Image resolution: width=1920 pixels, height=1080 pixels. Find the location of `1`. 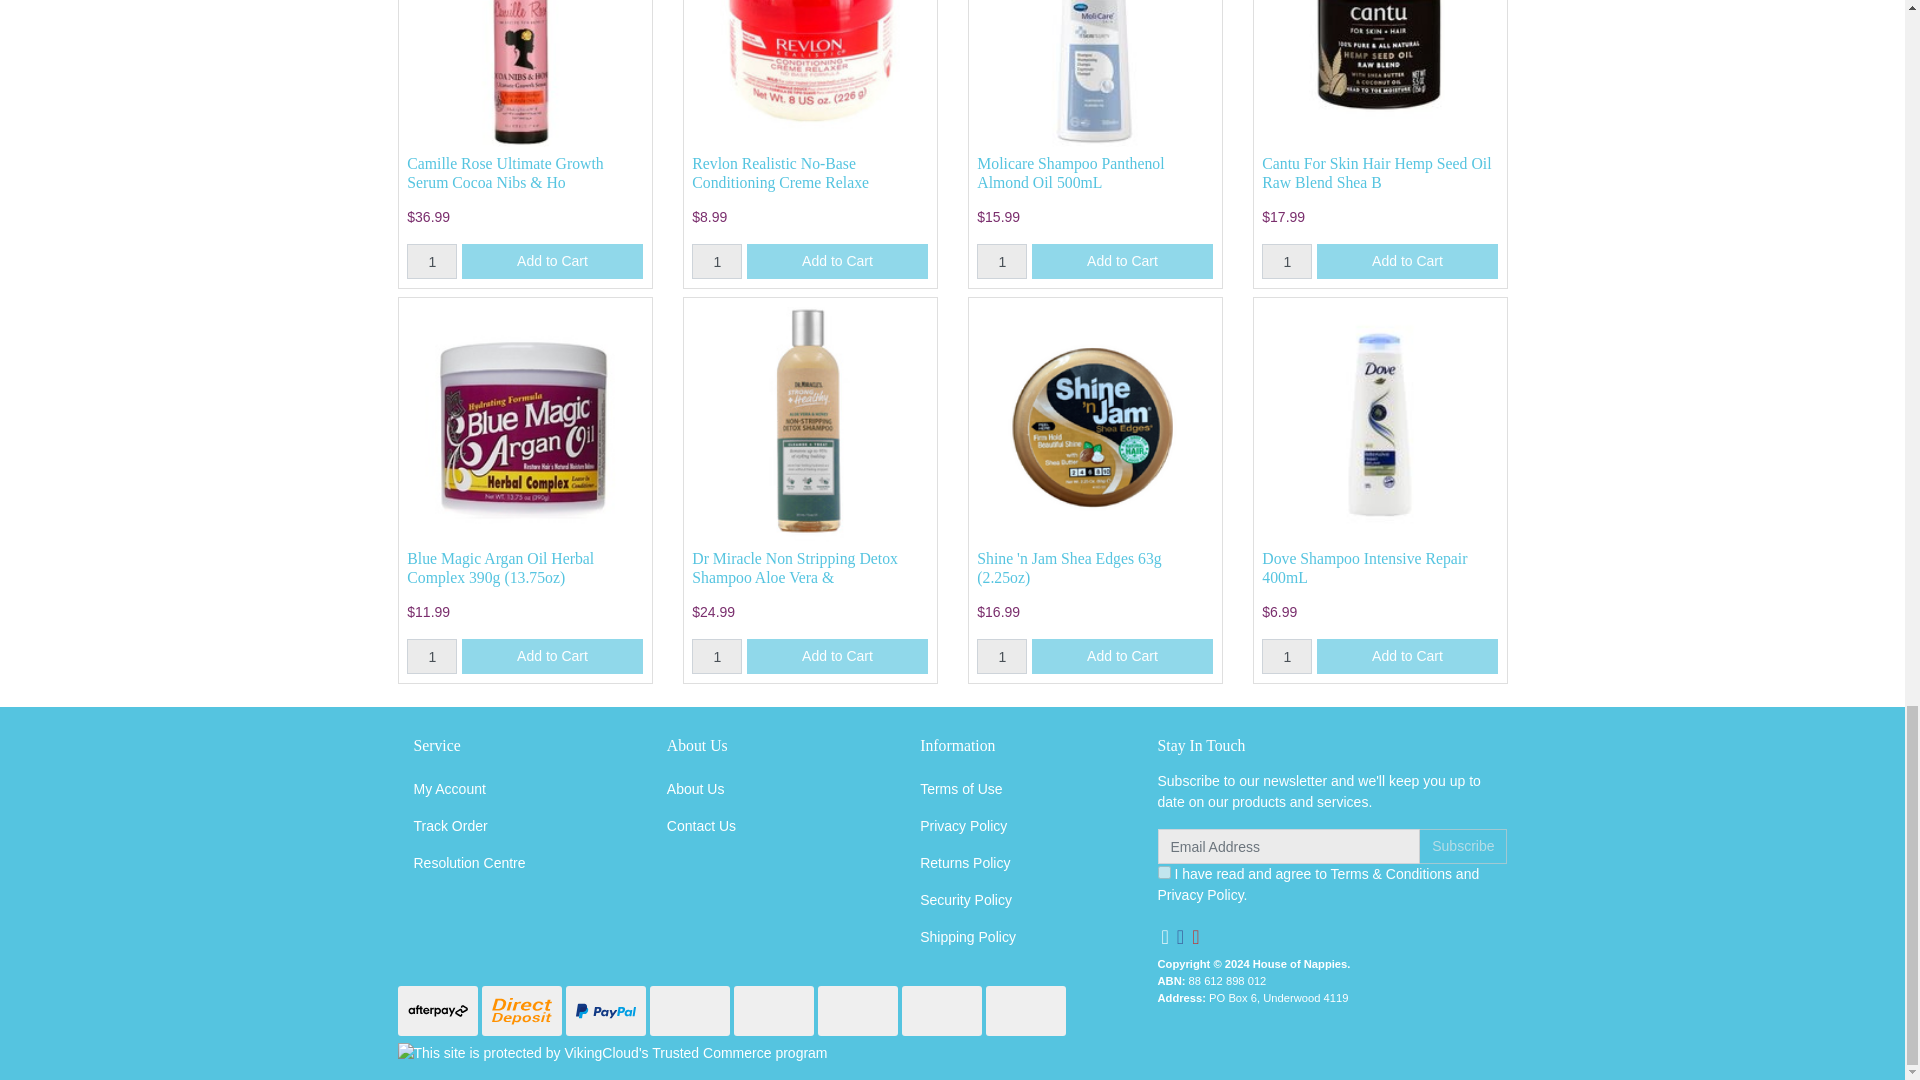

1 is located at coordinates (1002, 261).